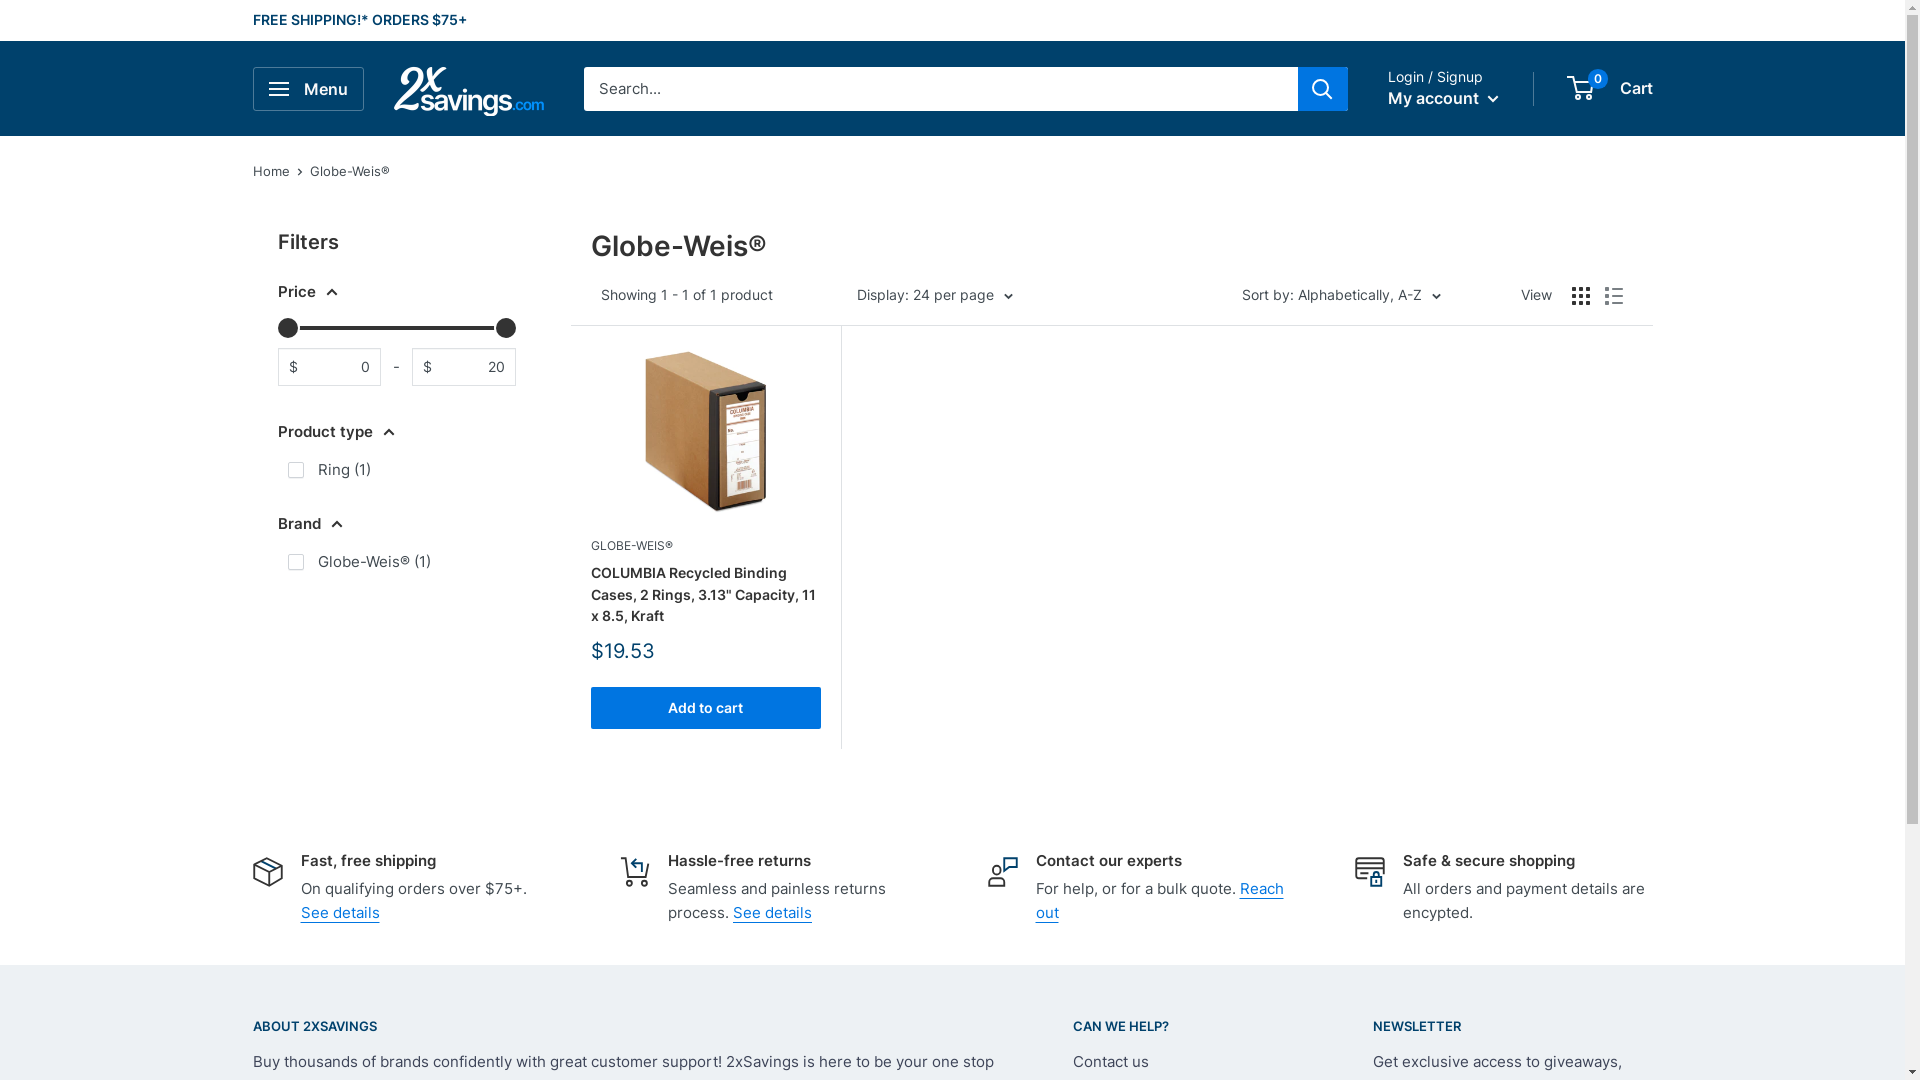 This screenshot has width=1920, height=1080. What do you see at coordinates (1160, 900) in the screenshot?
I see `Reach out` at bounding box center [1160, 900].